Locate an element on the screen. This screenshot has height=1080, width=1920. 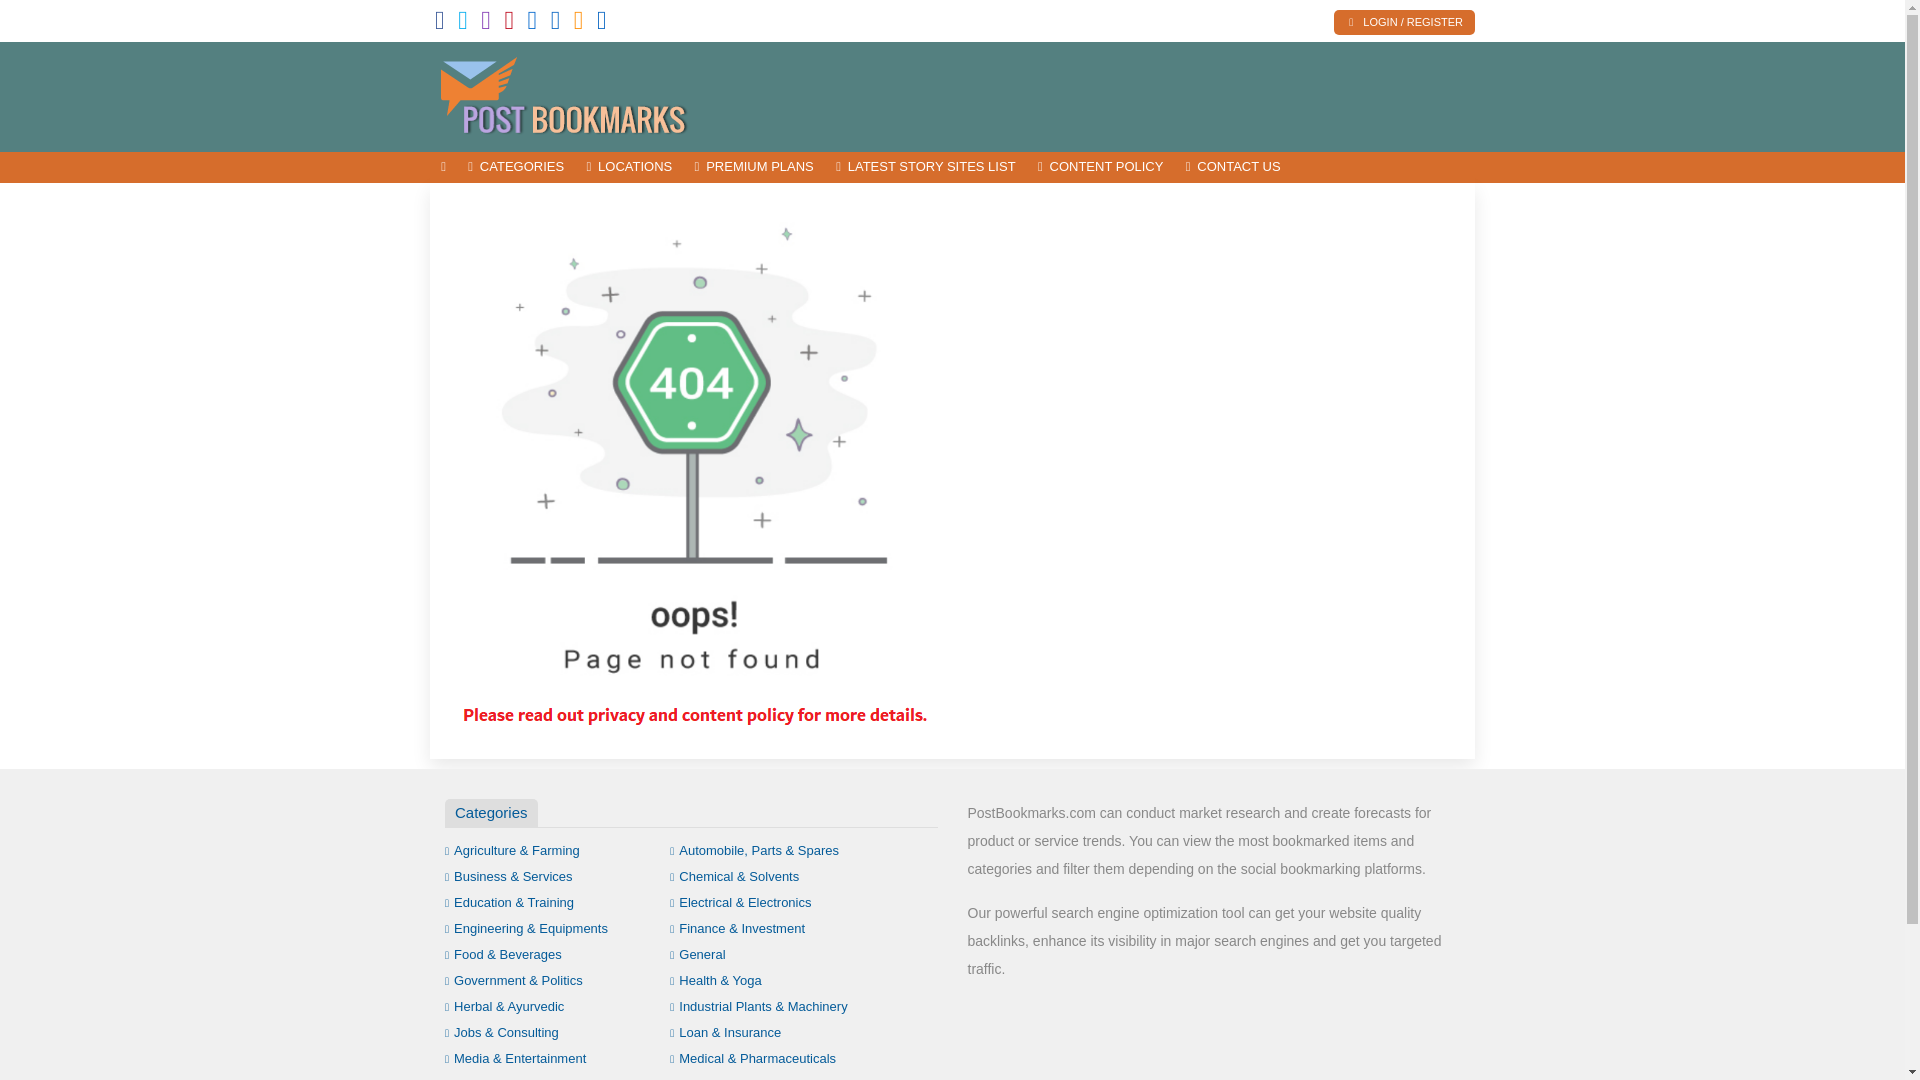
CONTENT POLICY is located at coordinates (1101, 167).